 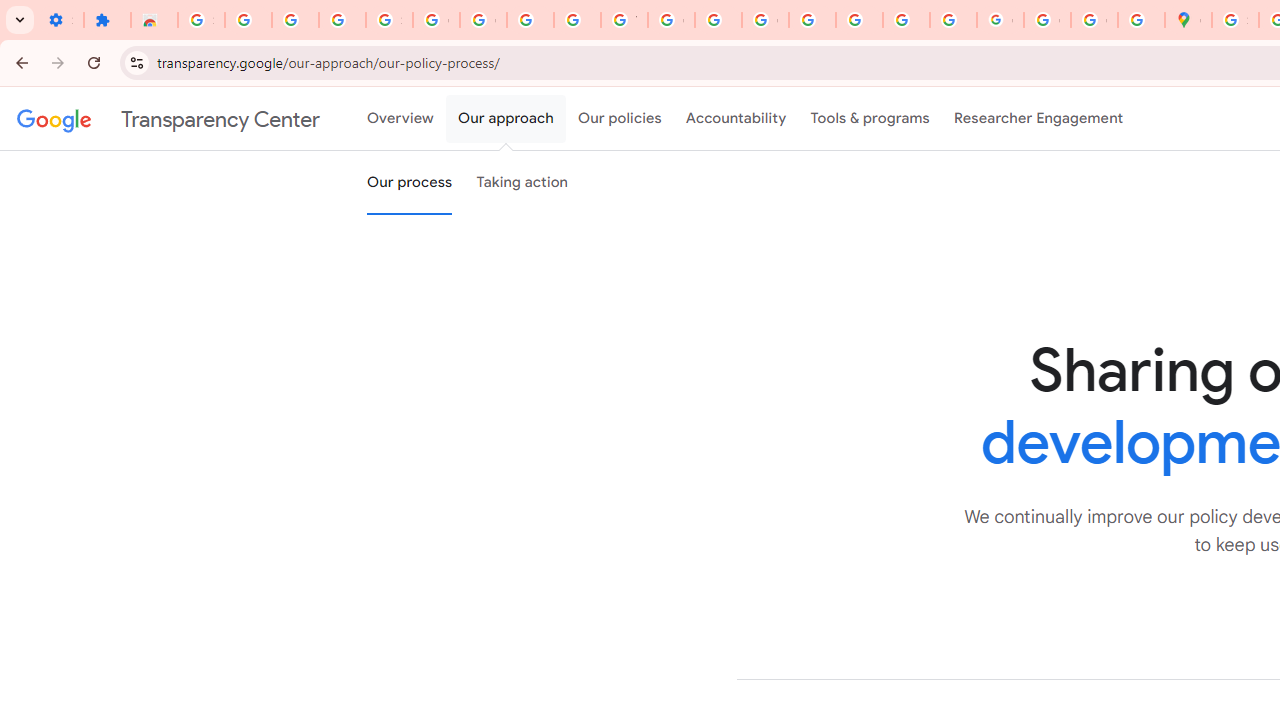 What do you see at coordinates (436, 20) in the screenshot?
I see `Google Account Help` at bounding box center [436, 20].